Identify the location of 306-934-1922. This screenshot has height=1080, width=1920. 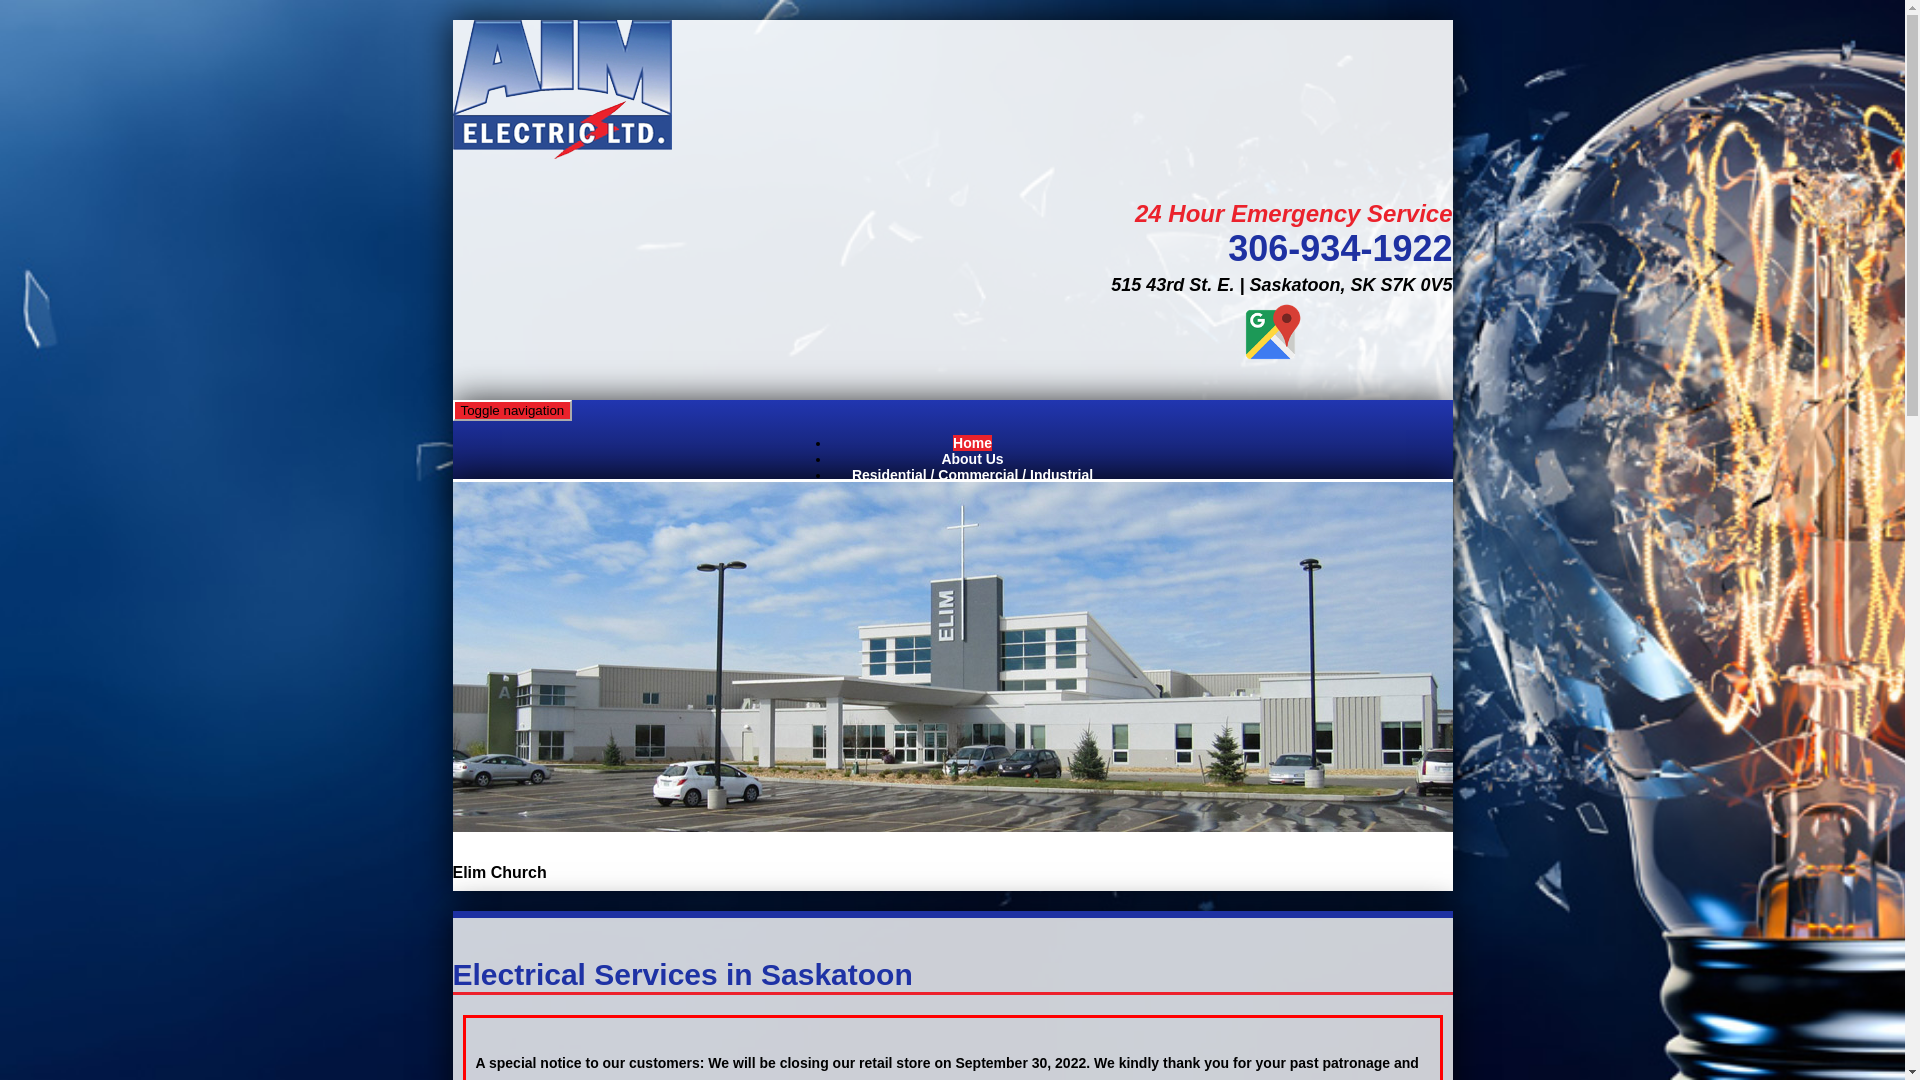
(1340, 248).